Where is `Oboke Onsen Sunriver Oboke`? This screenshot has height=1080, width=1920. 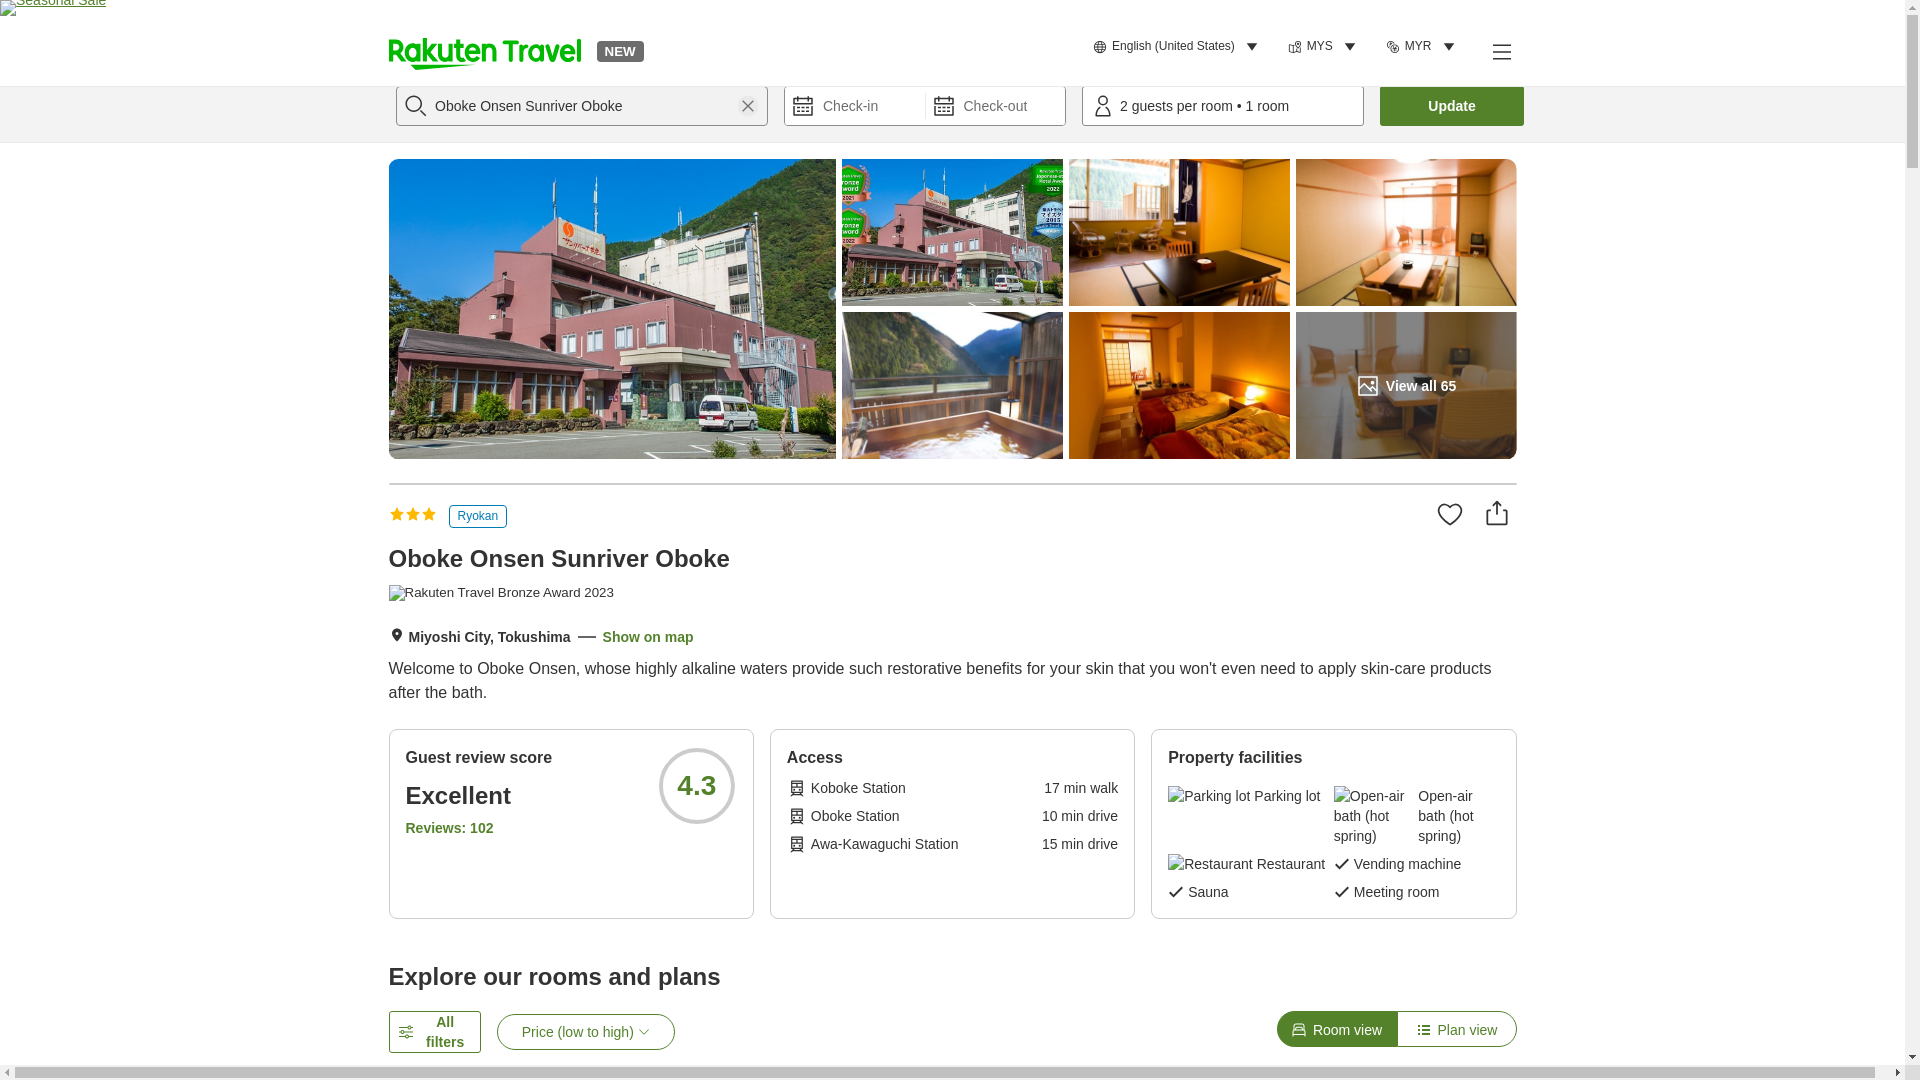 Oboke Onsen Sunriver Oboke is located at coordinates (582, 106).